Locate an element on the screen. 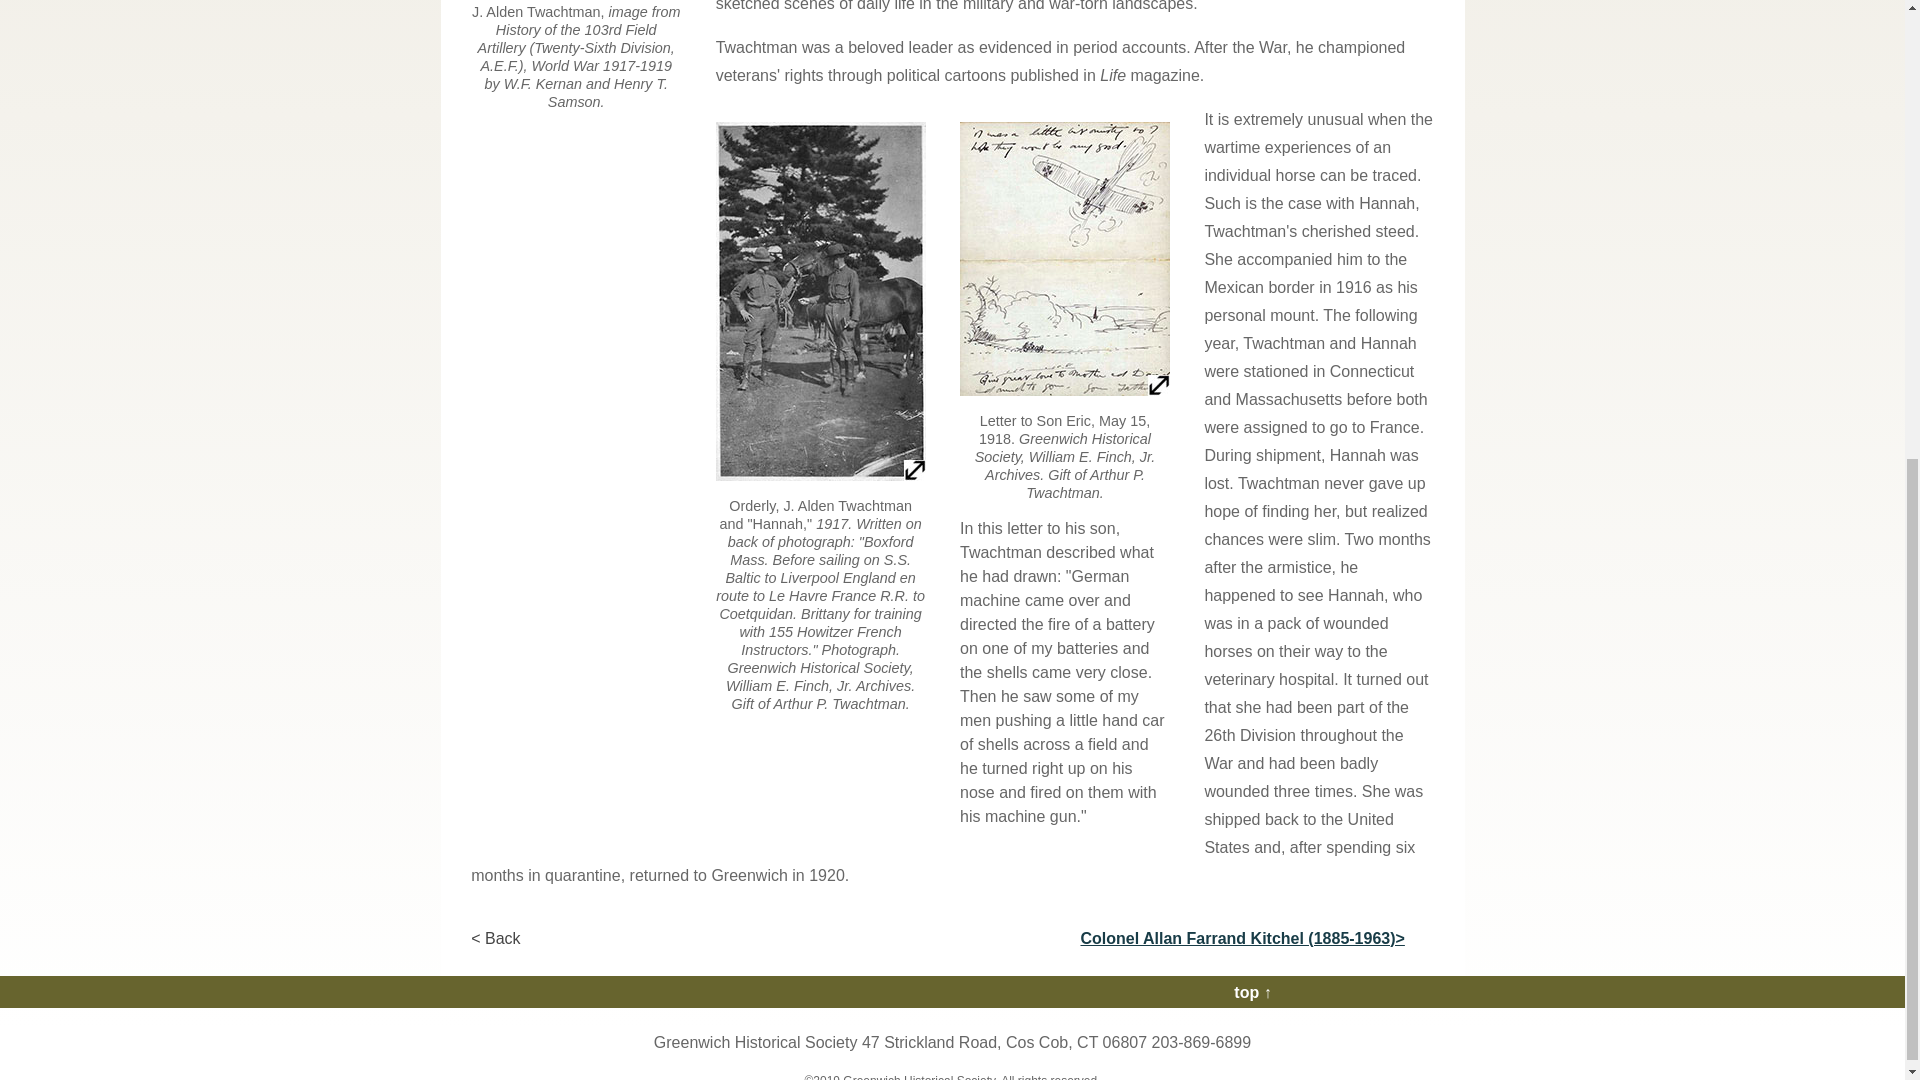 Image resolution: width=1920 pixels, height=1080 pixels. go to top of page is located at coordinates (1252, 992).